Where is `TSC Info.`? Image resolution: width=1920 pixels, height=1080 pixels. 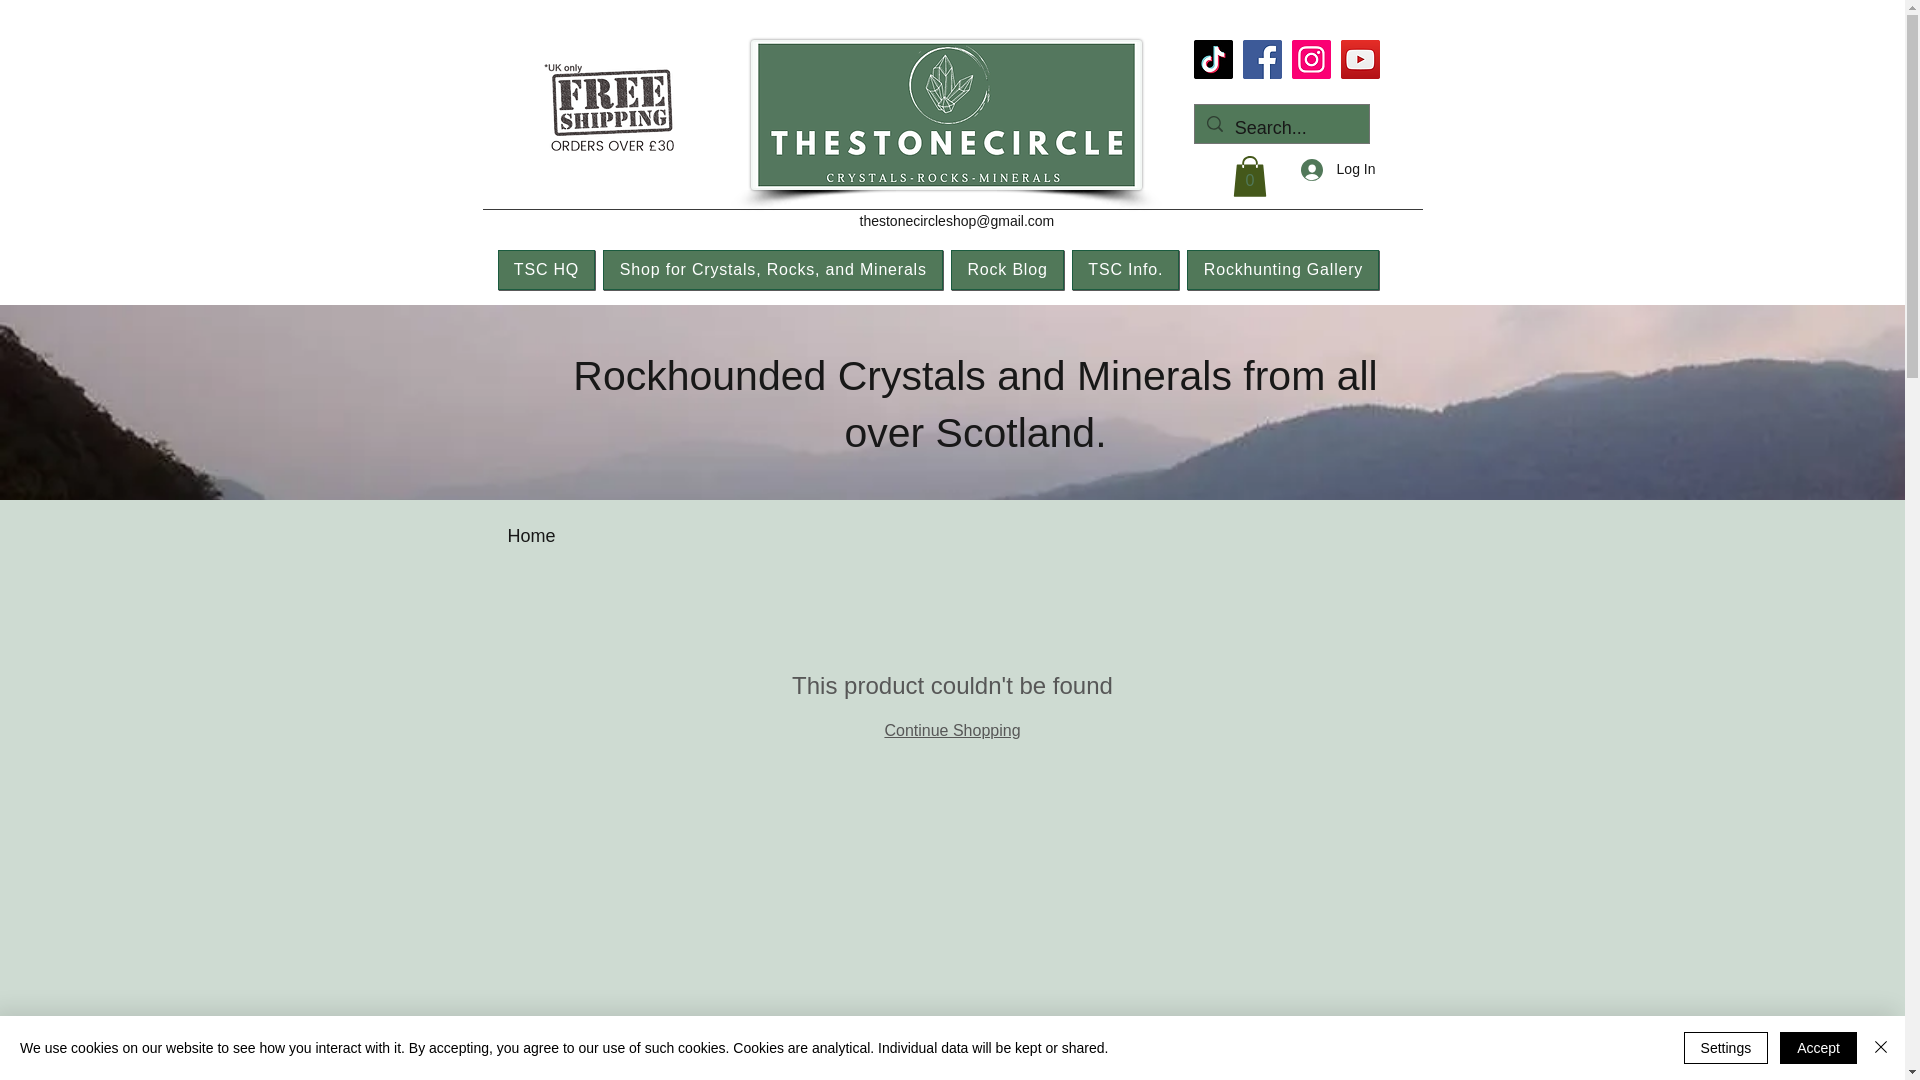 TSC Info. is located at coordinates (1126, 270).